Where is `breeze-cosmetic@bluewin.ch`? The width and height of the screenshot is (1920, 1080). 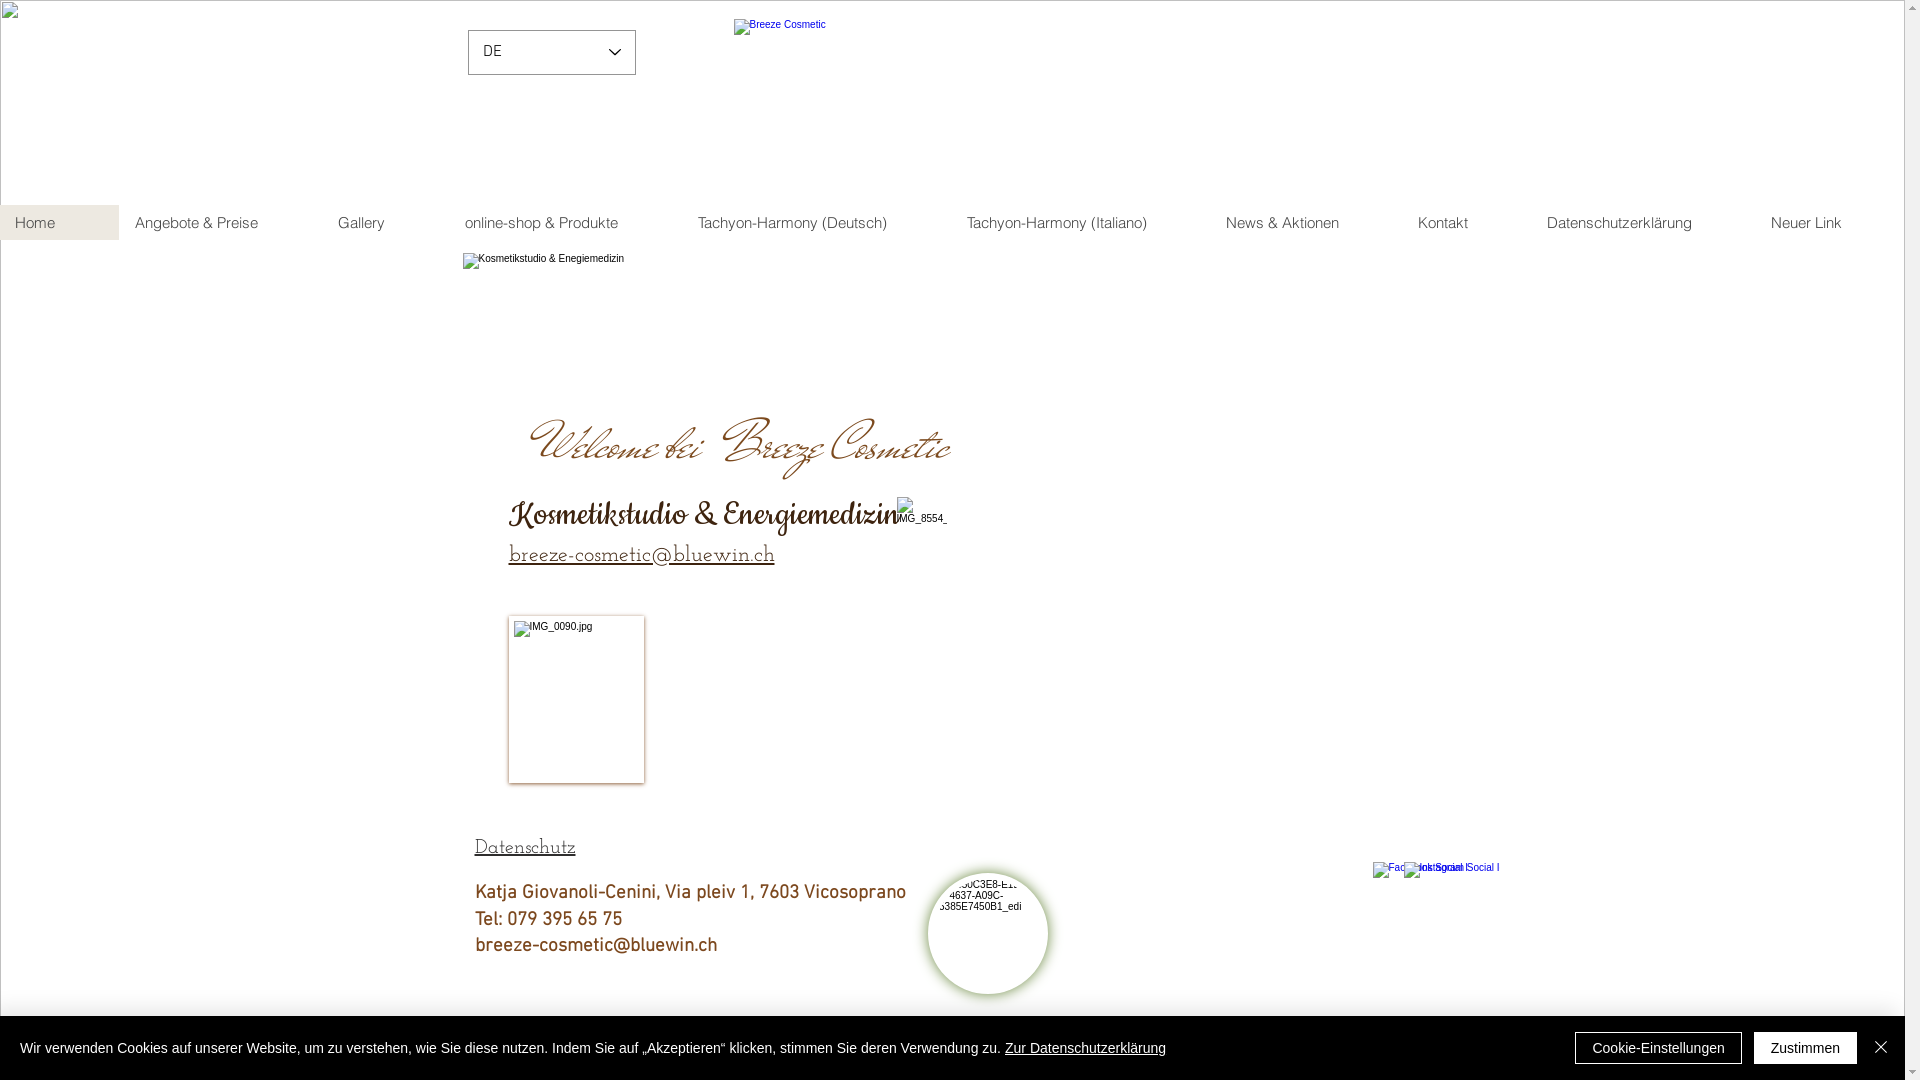 breeze-cosmetic@bluewin.ch is located at coordinates (595, 946).